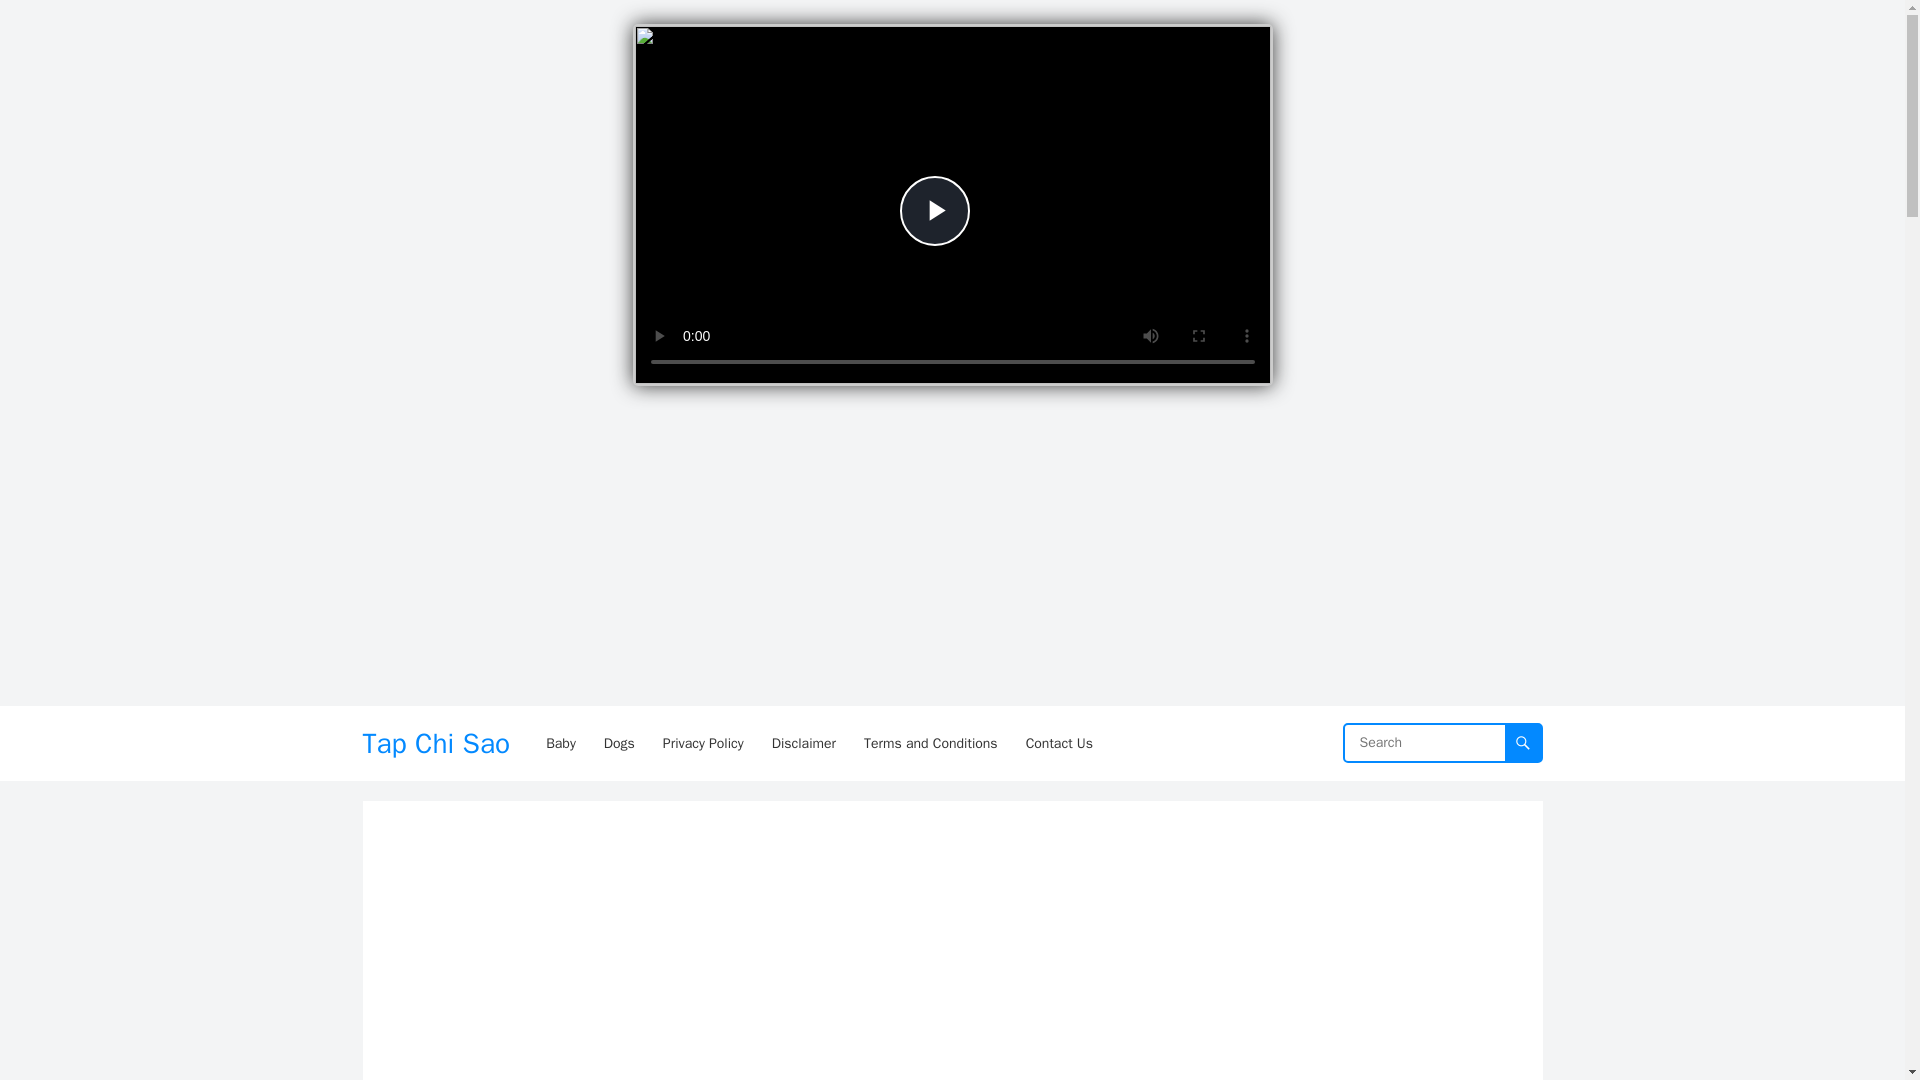  What do you see at coordinates (1250, 40) in the screenshot?
I see `Close` at bounding box center [1250, 40].